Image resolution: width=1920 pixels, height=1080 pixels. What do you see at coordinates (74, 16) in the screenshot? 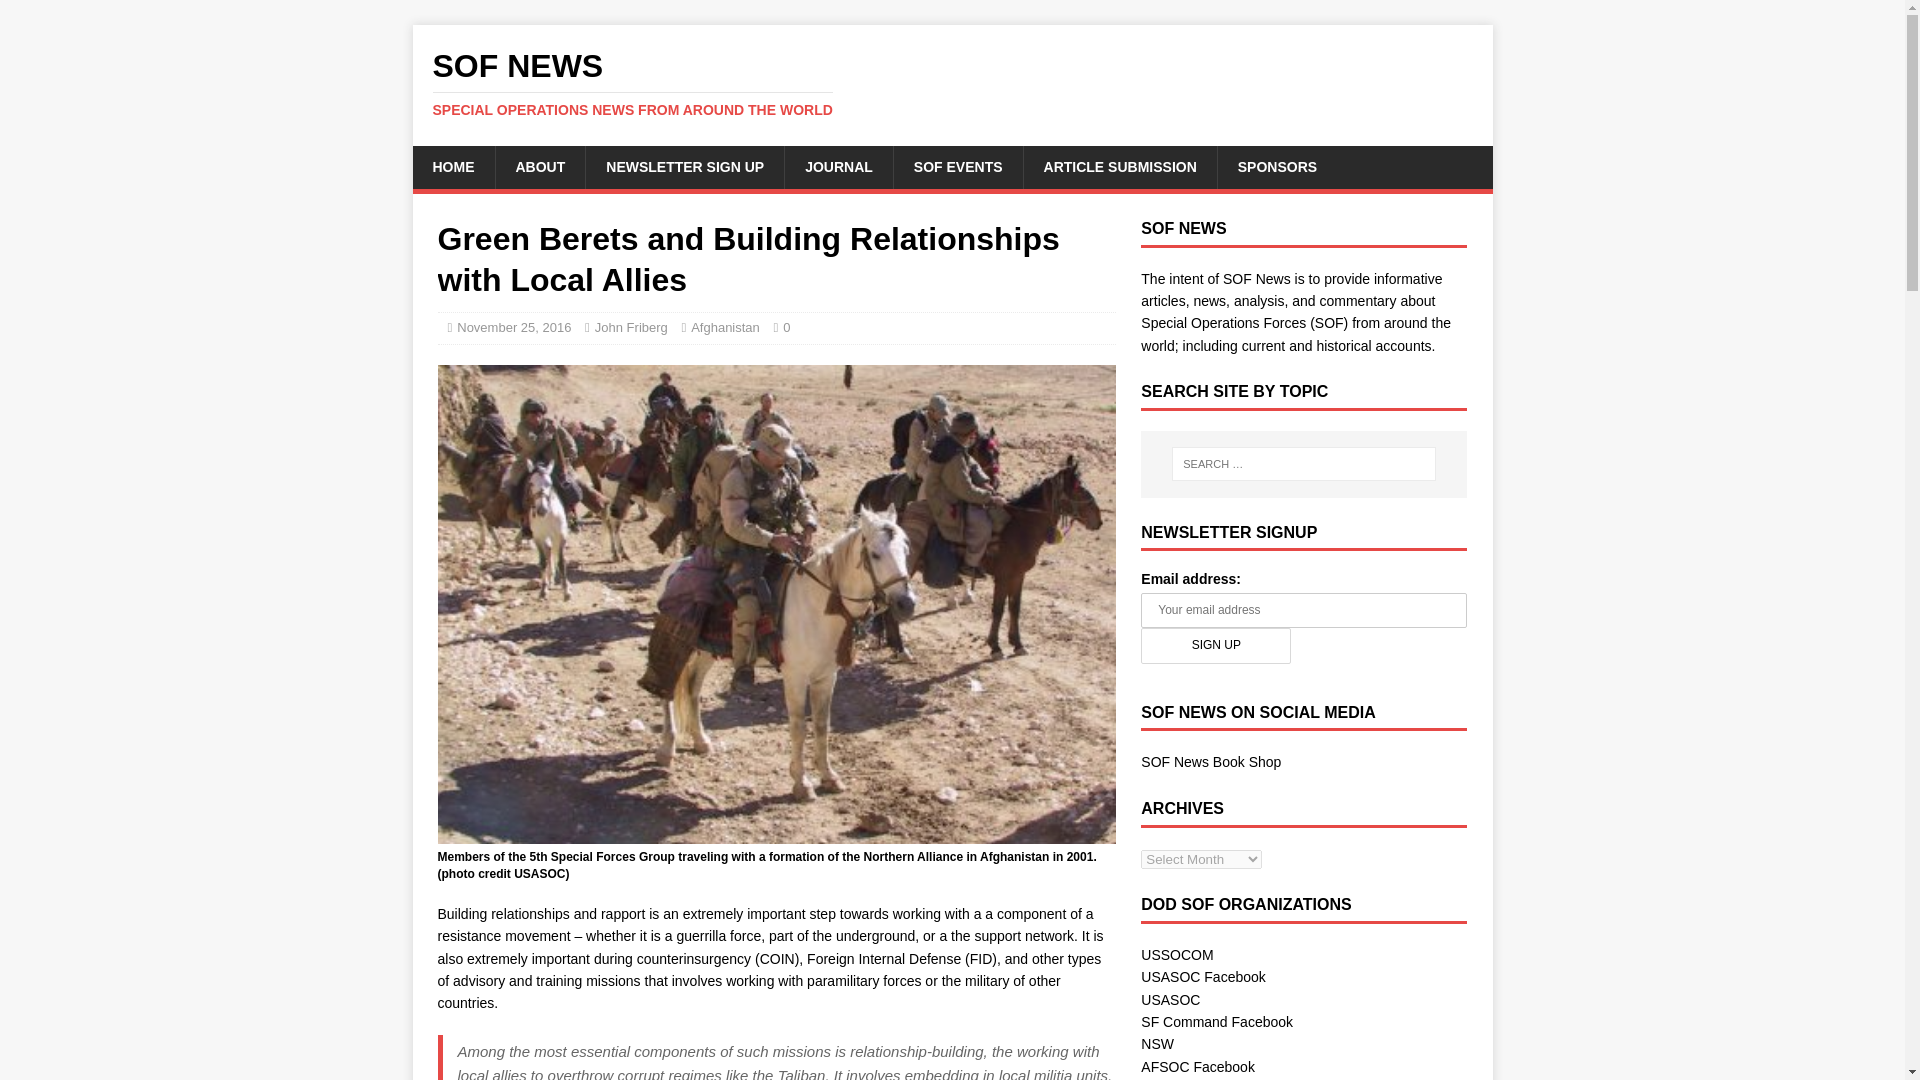
I see `Search` at bounding box center [74, 16].